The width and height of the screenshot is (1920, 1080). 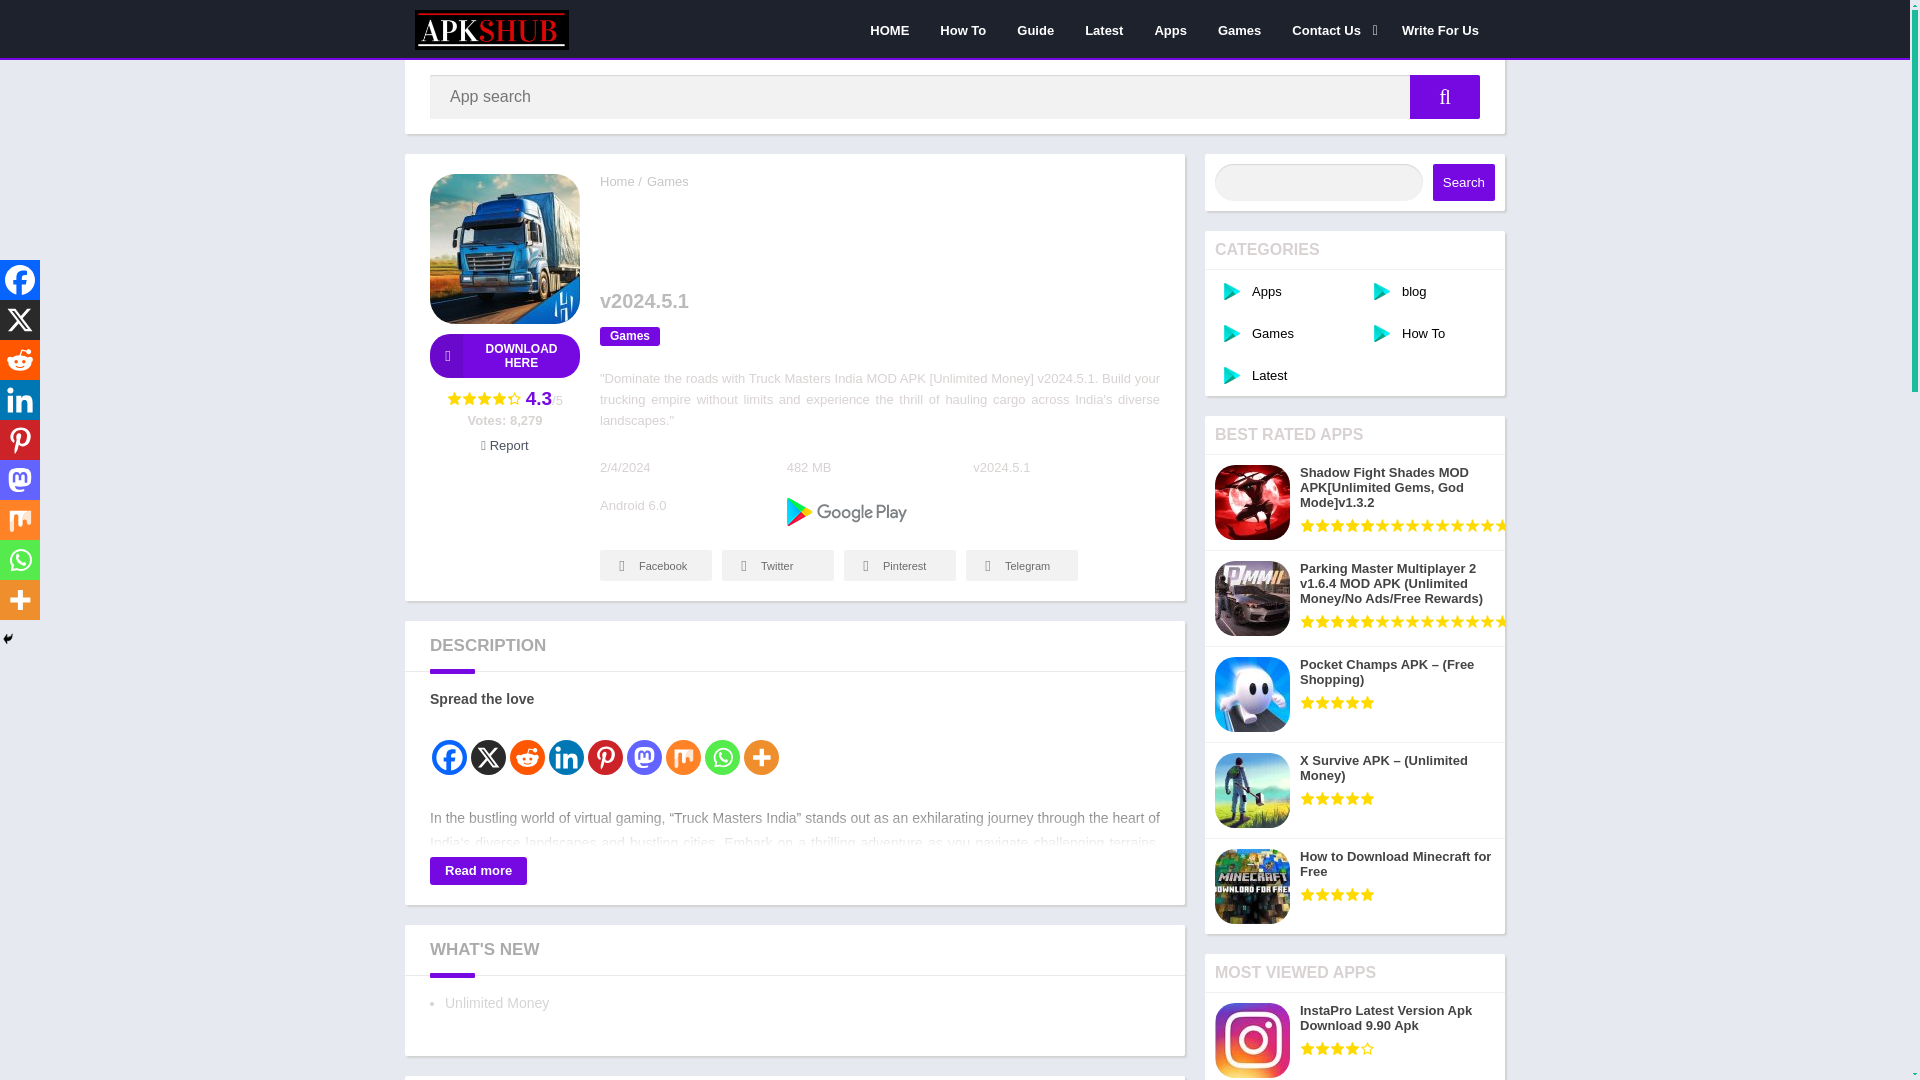 What do you see at coordinates (504, 356) in the screenshot?
I see `Download Here` at bounding box center [504, 356].